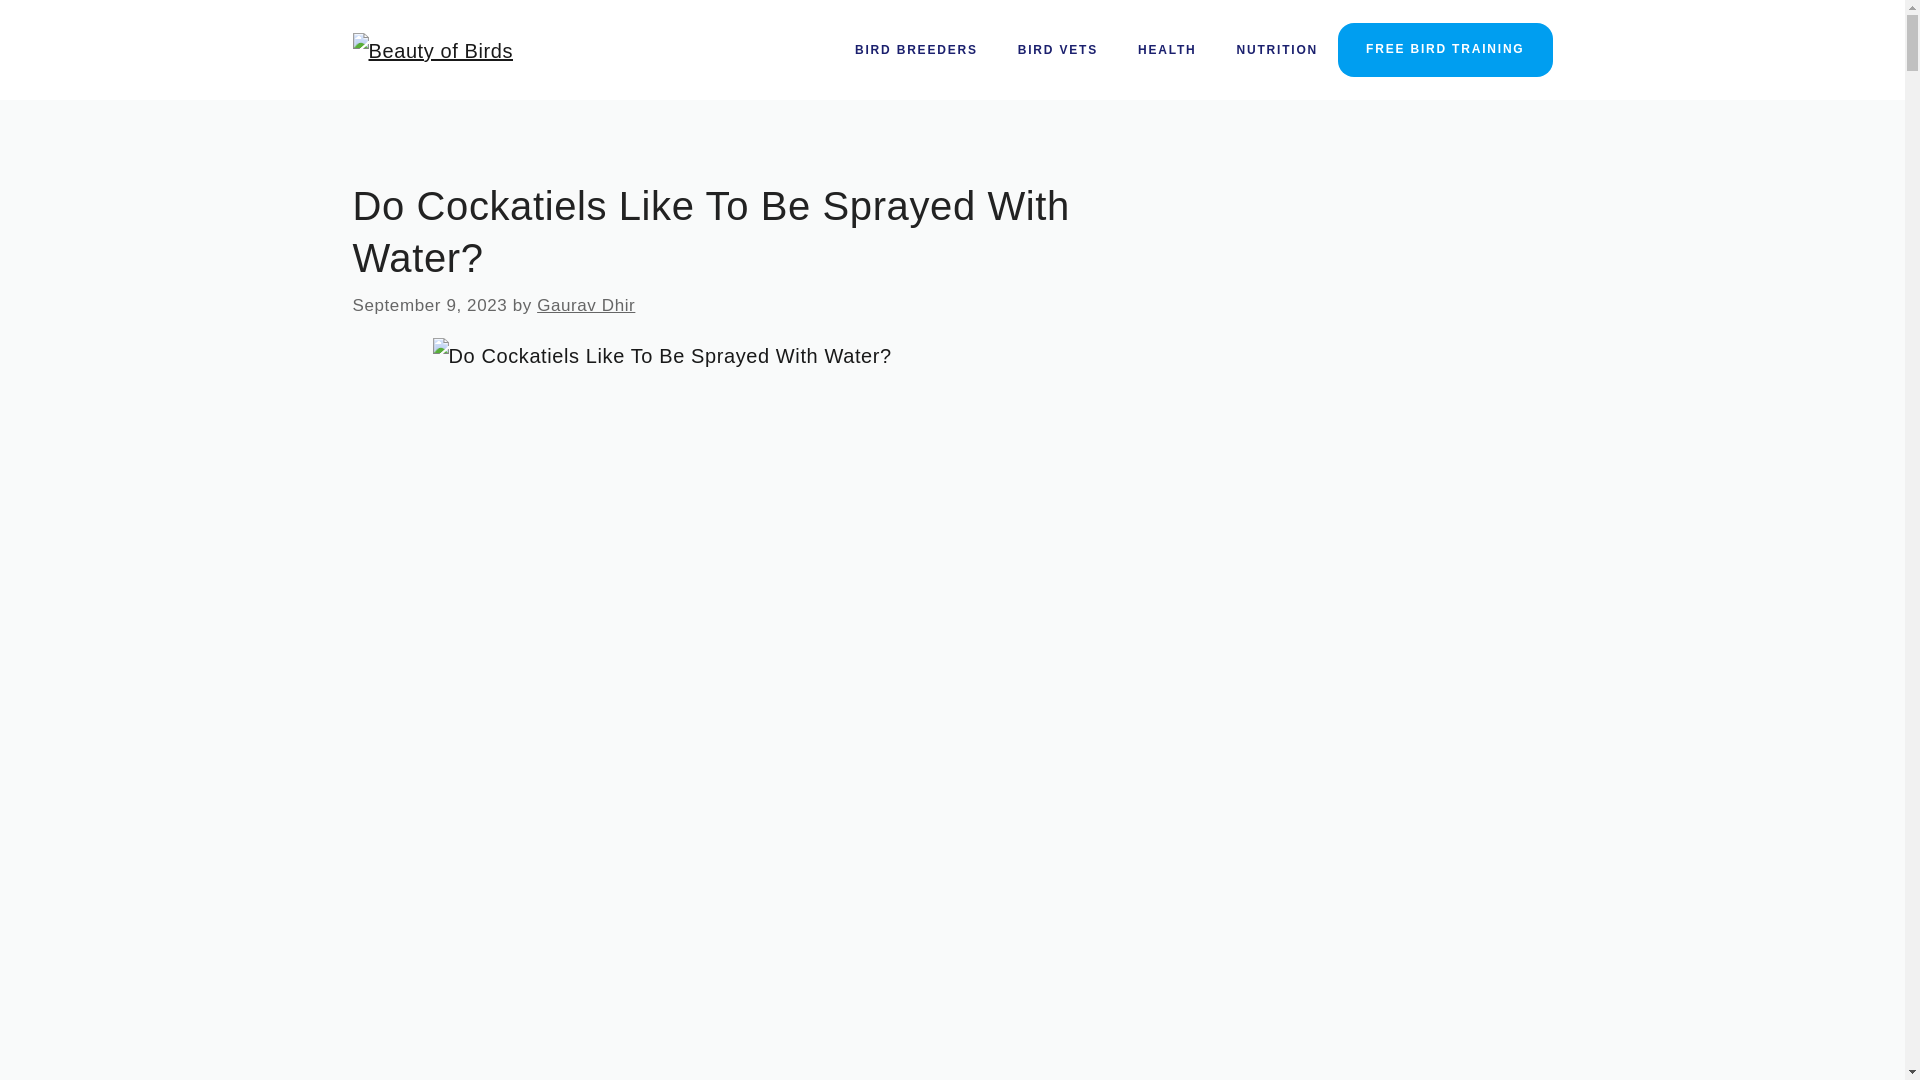 This screenshot has height=1080, width=1920. What do you see at coordinates (1278, 50) in the screenshot?
I see `NUTRITION` at bounding box center [1278, 50].